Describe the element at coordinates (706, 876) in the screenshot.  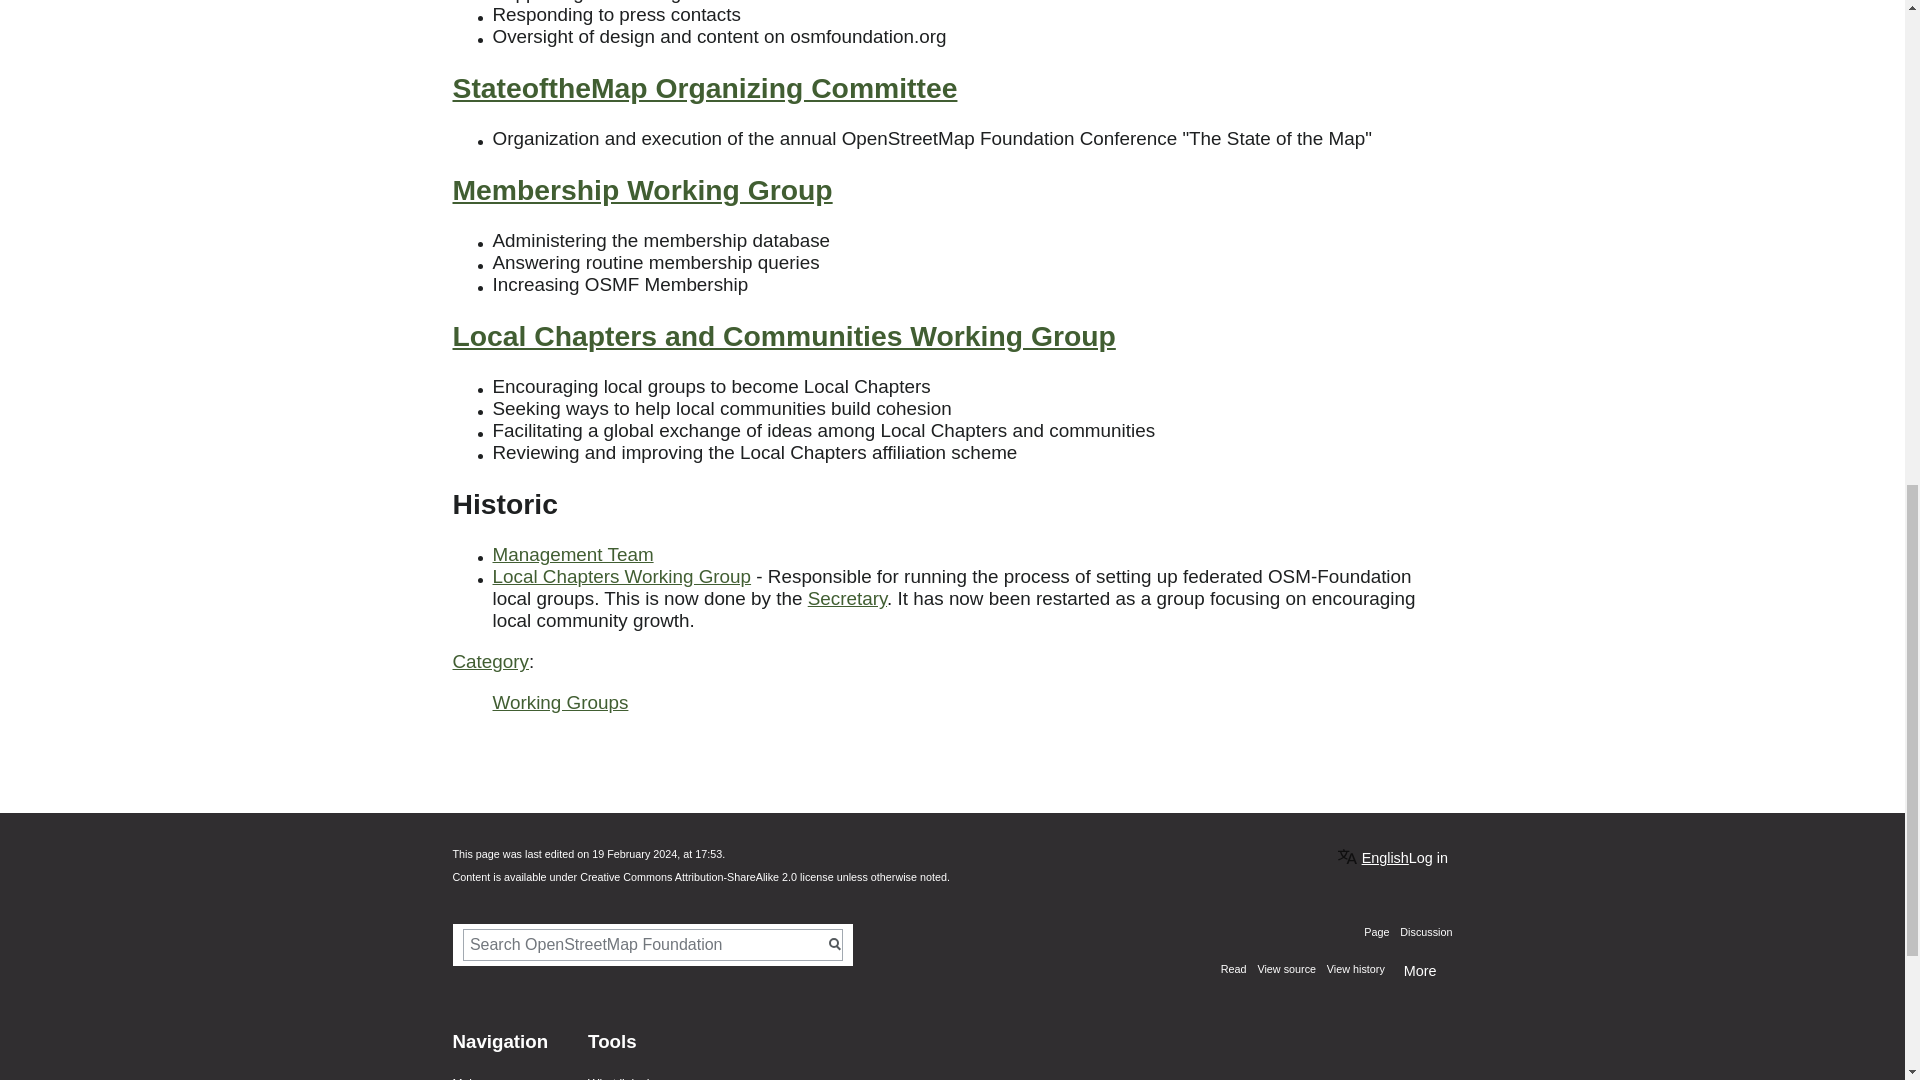
I see `Wiki content license` at that location.